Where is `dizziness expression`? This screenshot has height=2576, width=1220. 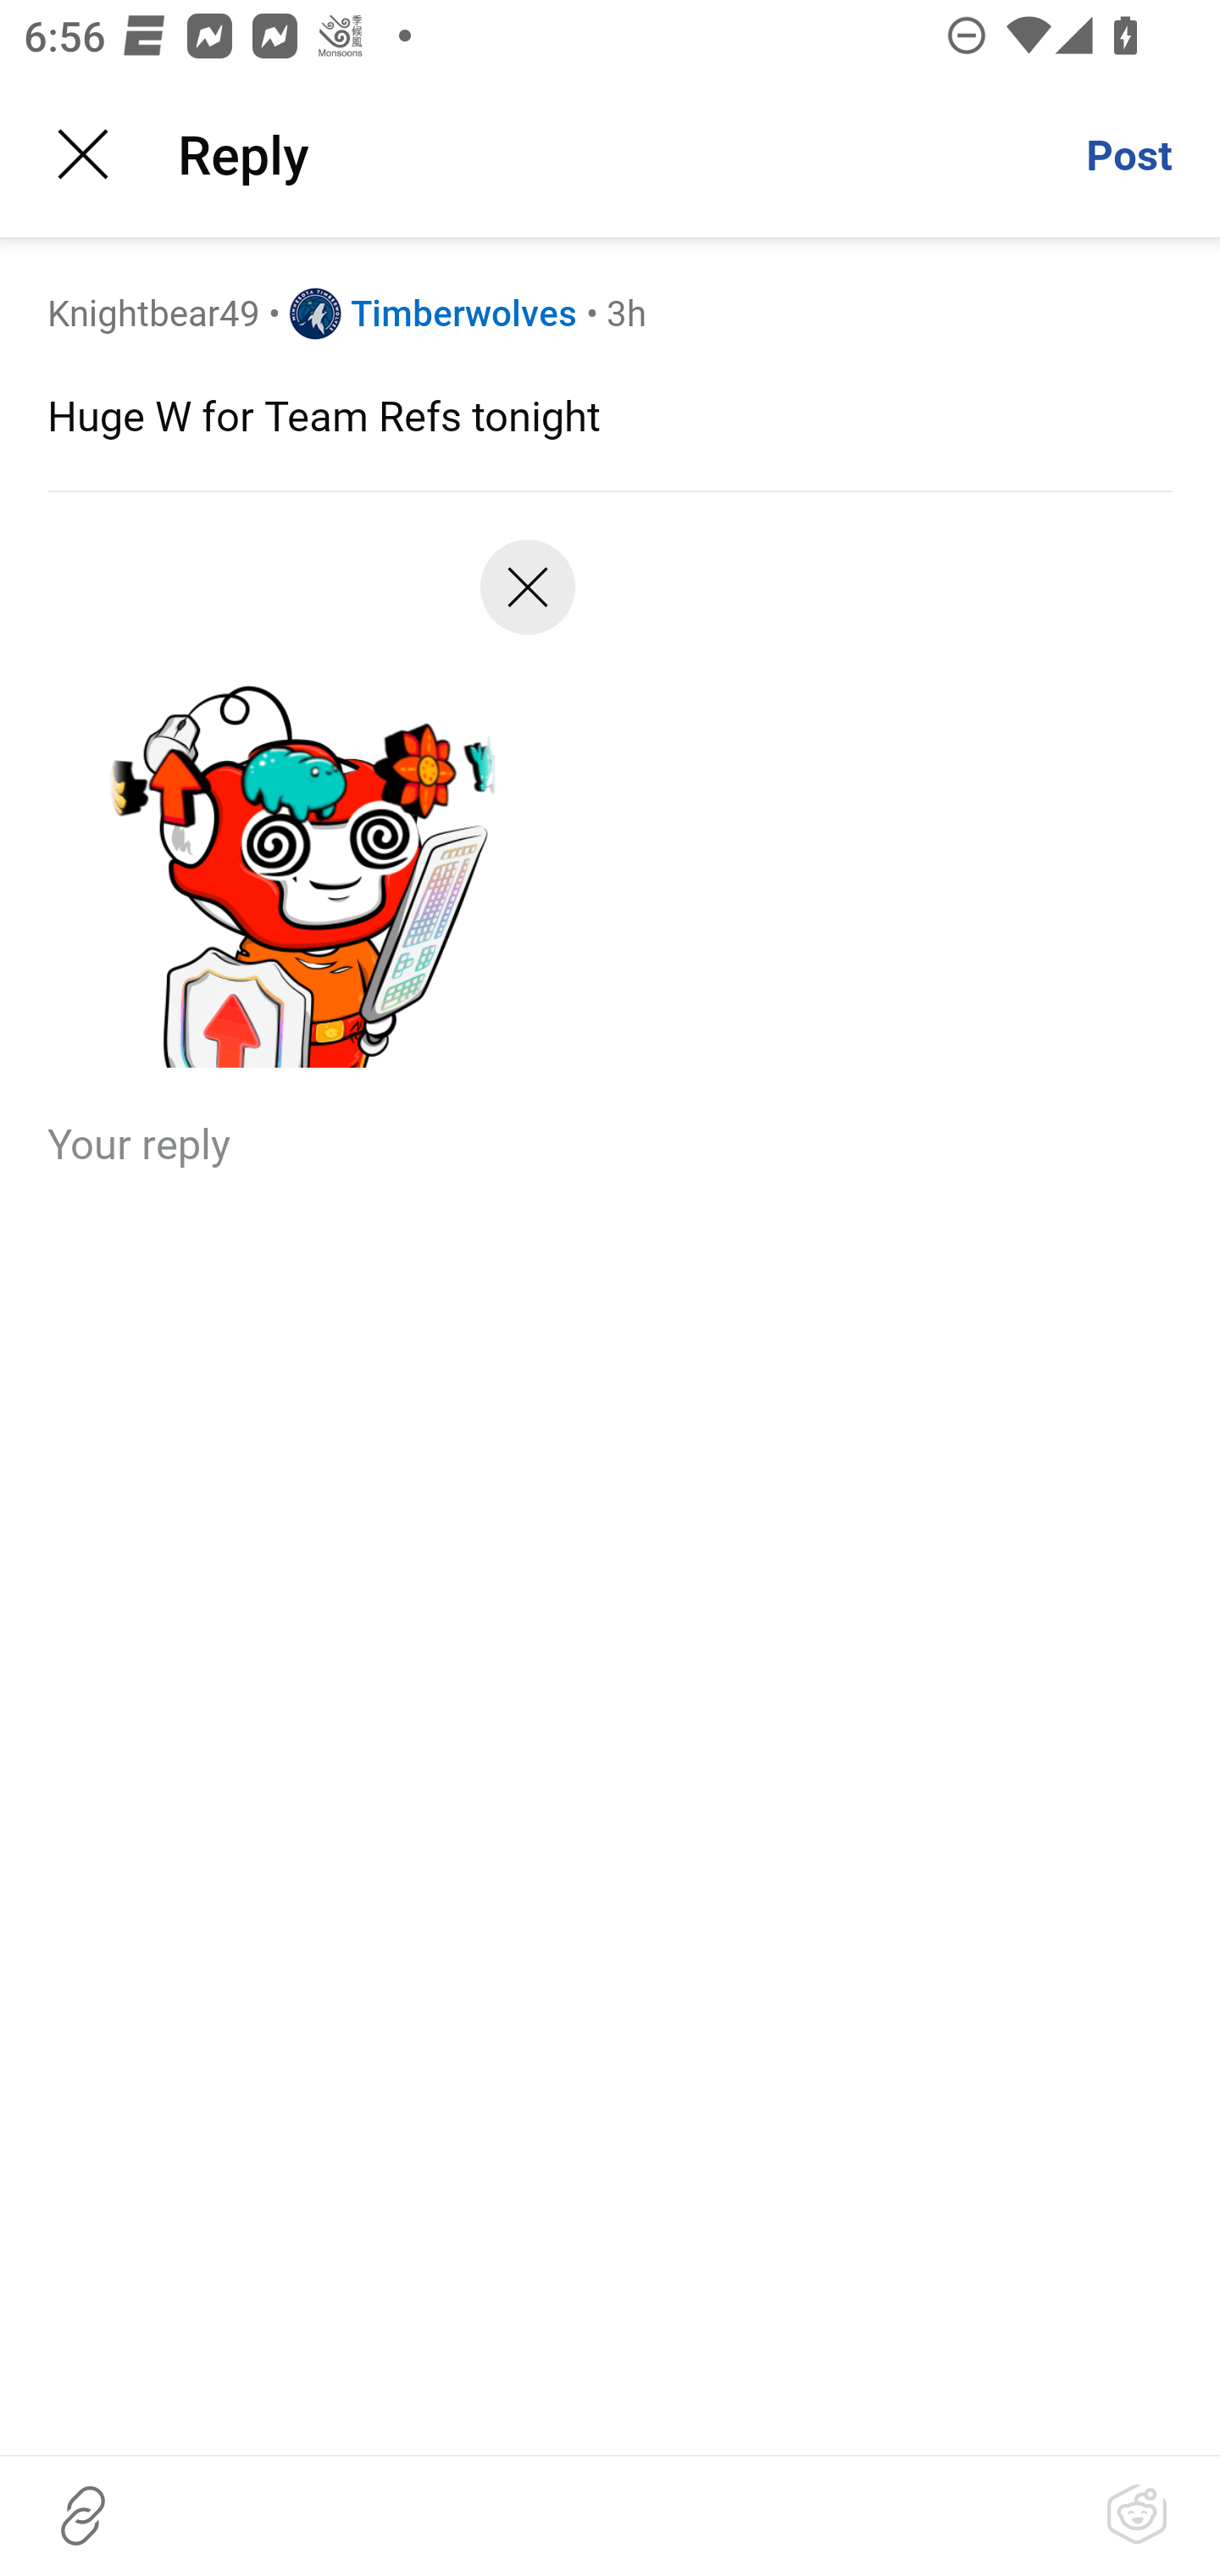
dizziness expression is located at coordinates (299, 815).